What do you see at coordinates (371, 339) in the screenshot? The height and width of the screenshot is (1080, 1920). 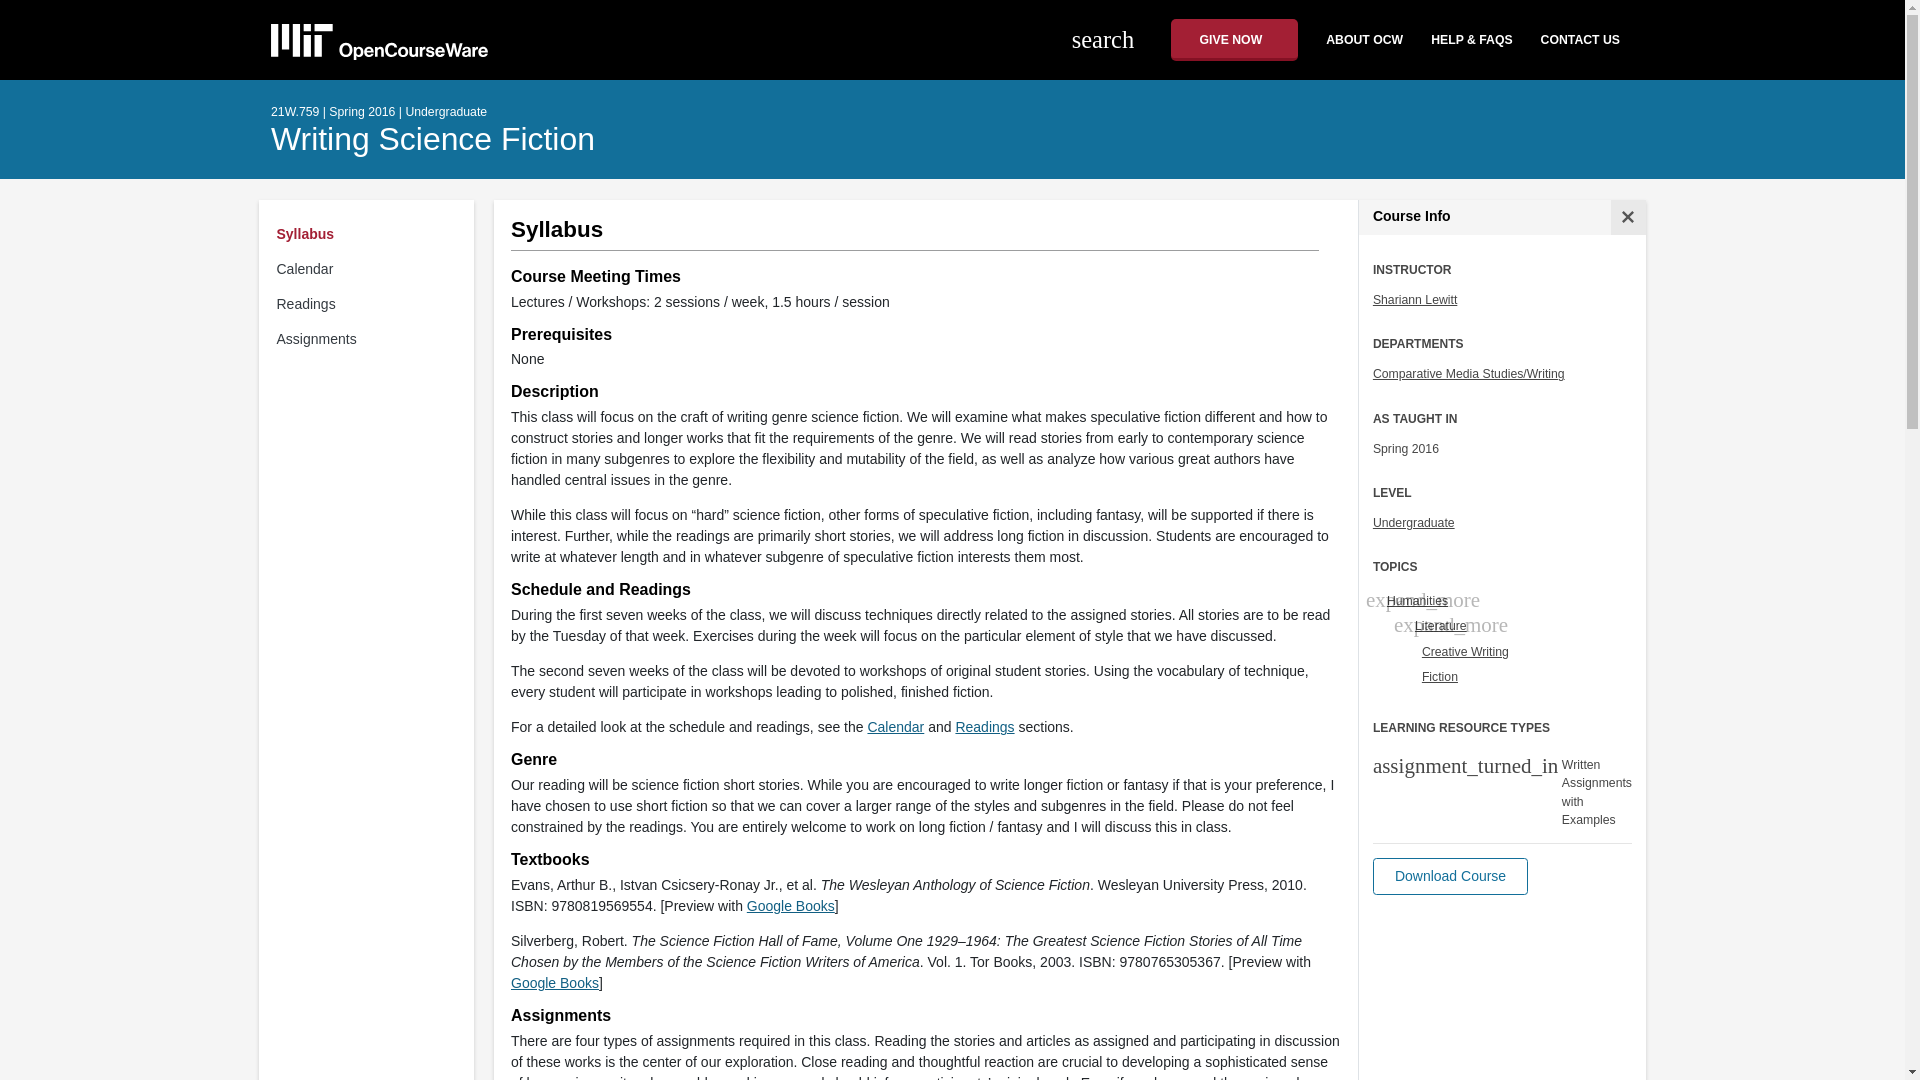 I see `Assignments` at bounding box center [371, 339].